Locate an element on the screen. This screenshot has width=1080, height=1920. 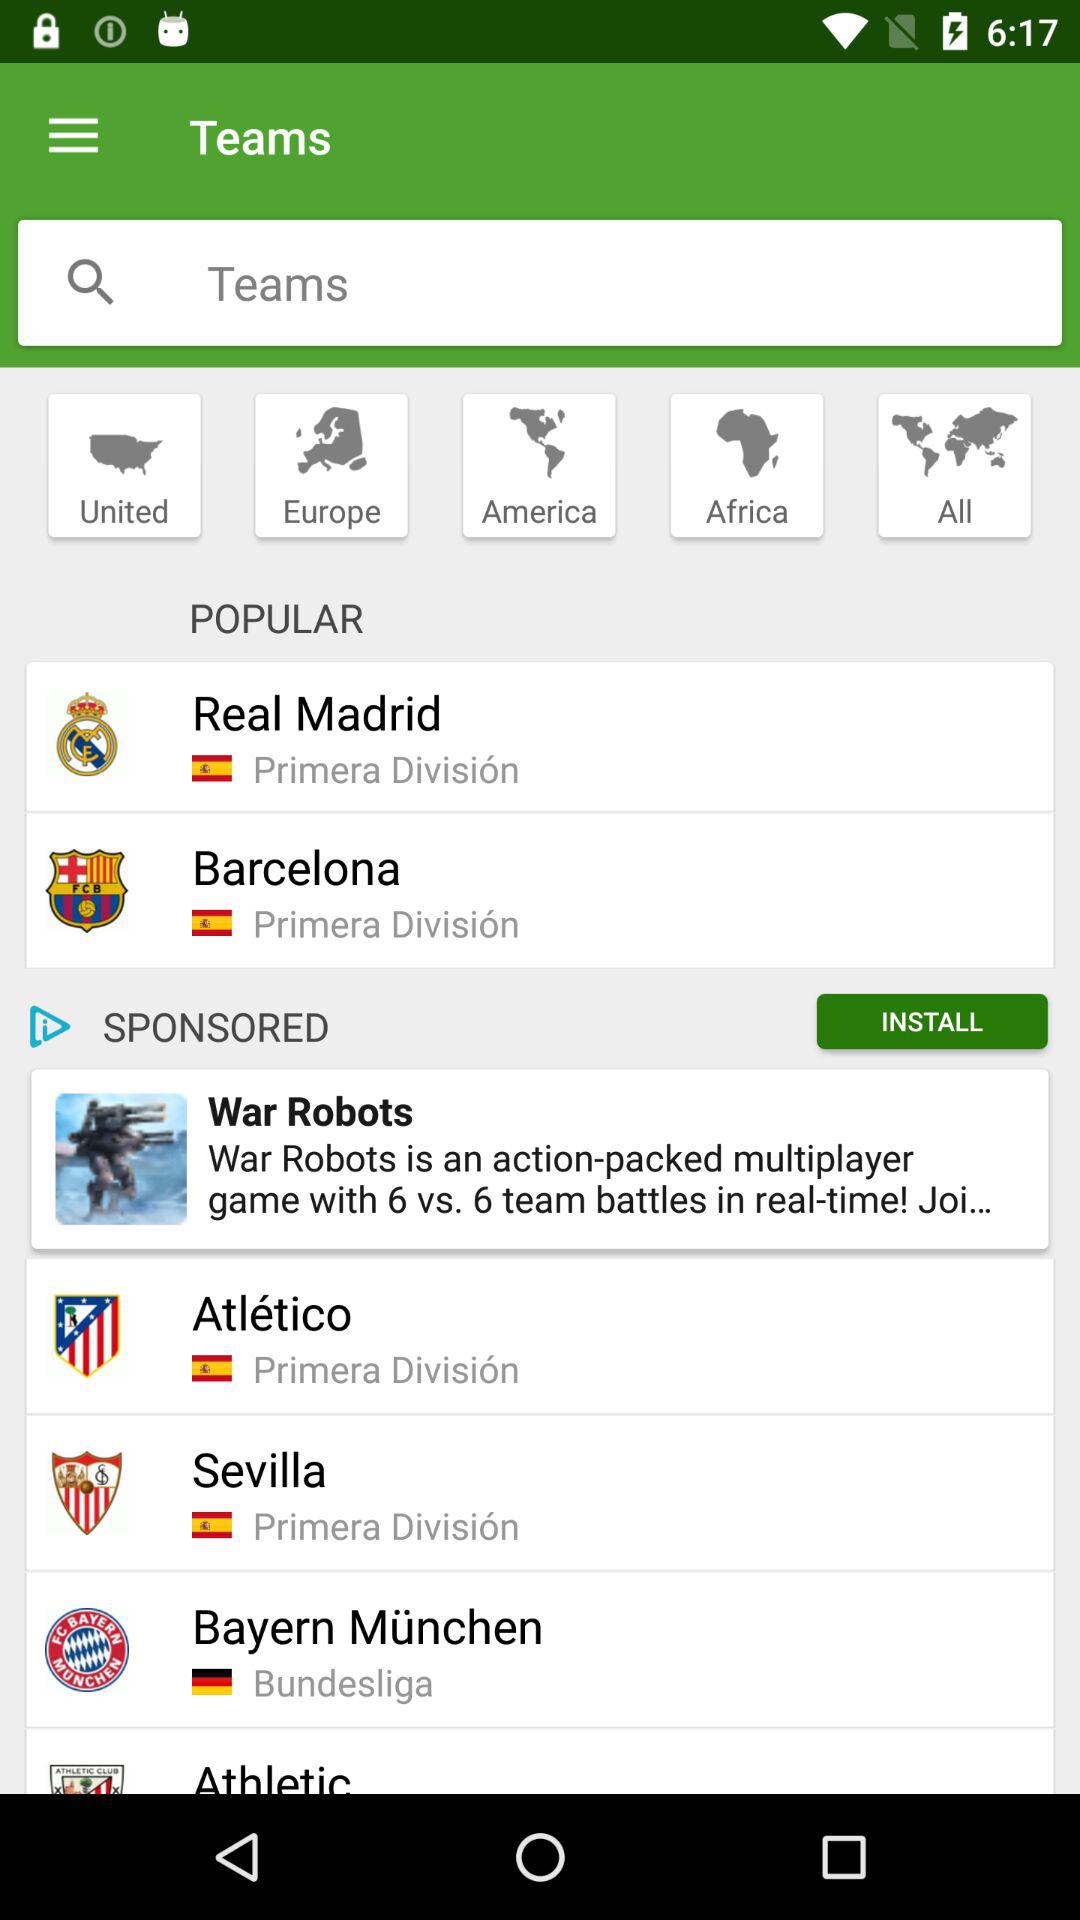
launch the item next to america is located at coordinates (746, 466).